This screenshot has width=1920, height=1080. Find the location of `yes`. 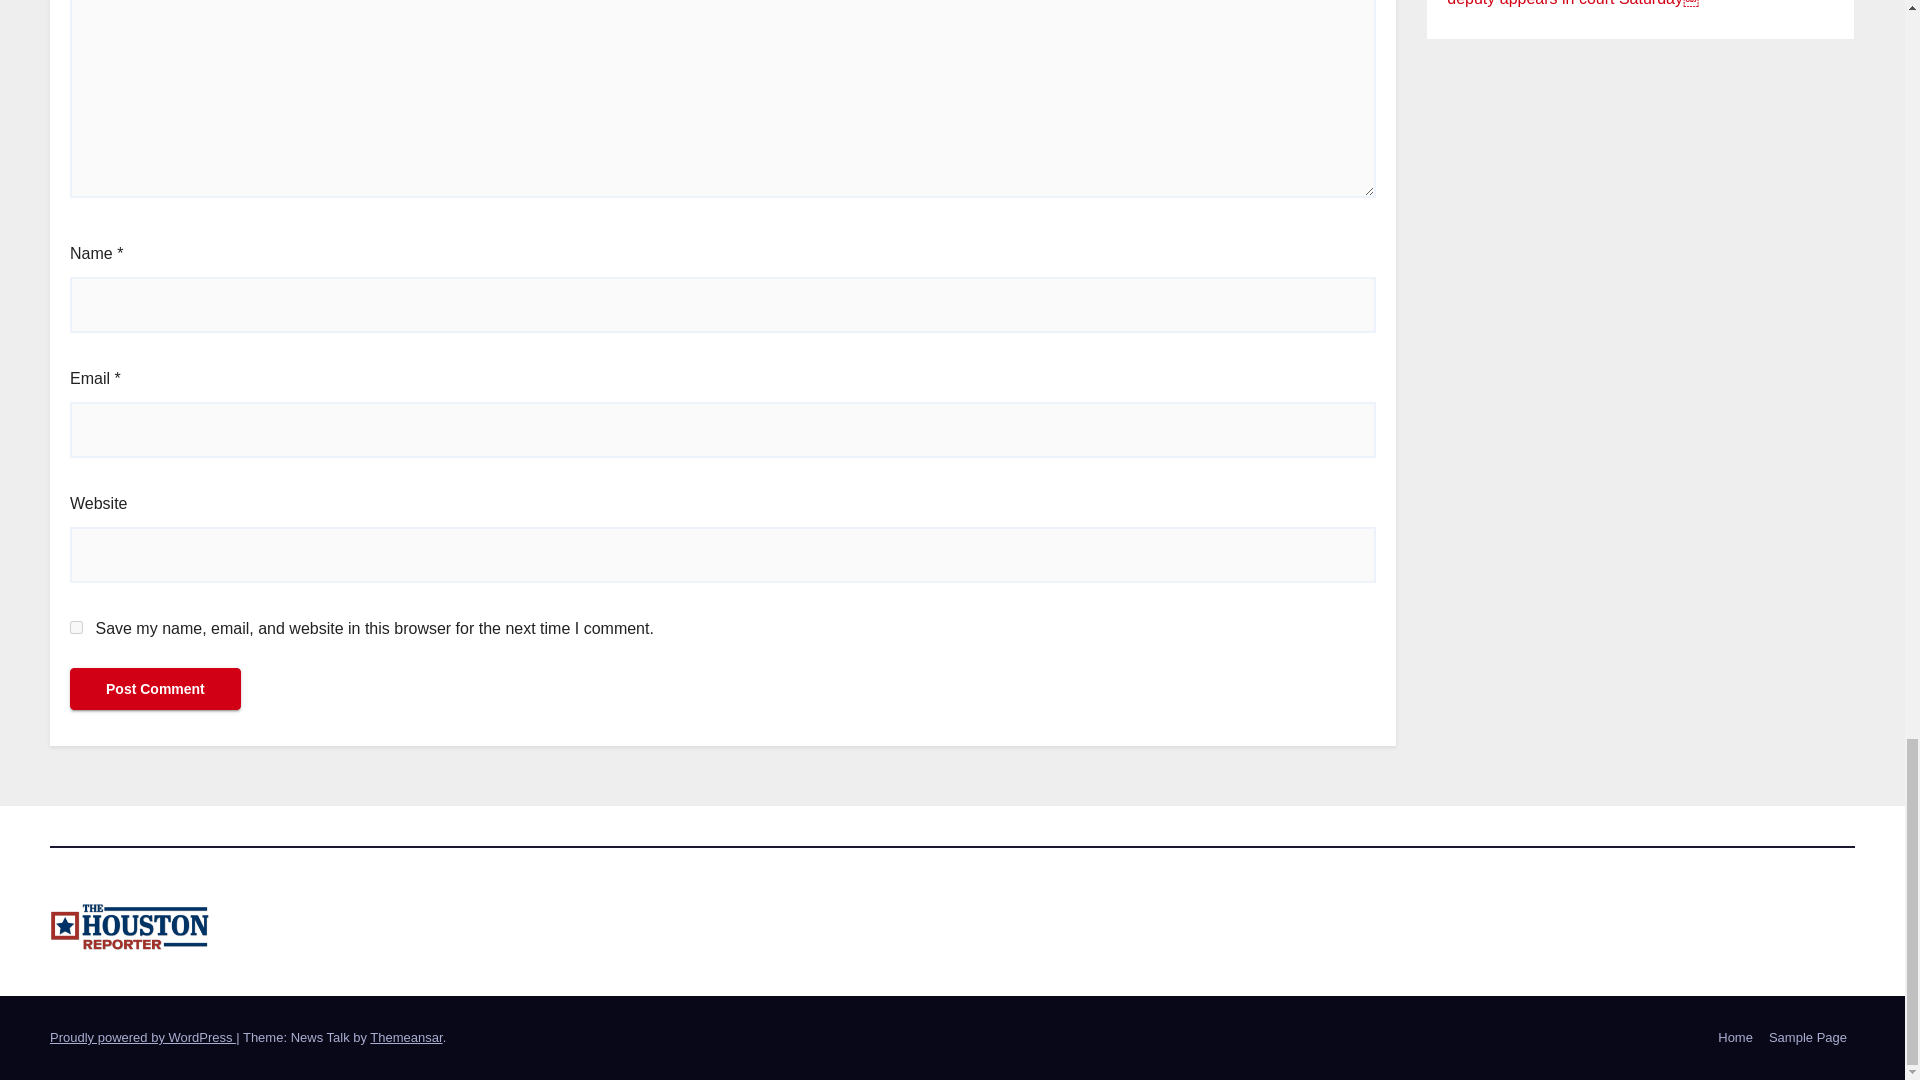

yes is located at coordinates (76, 627).